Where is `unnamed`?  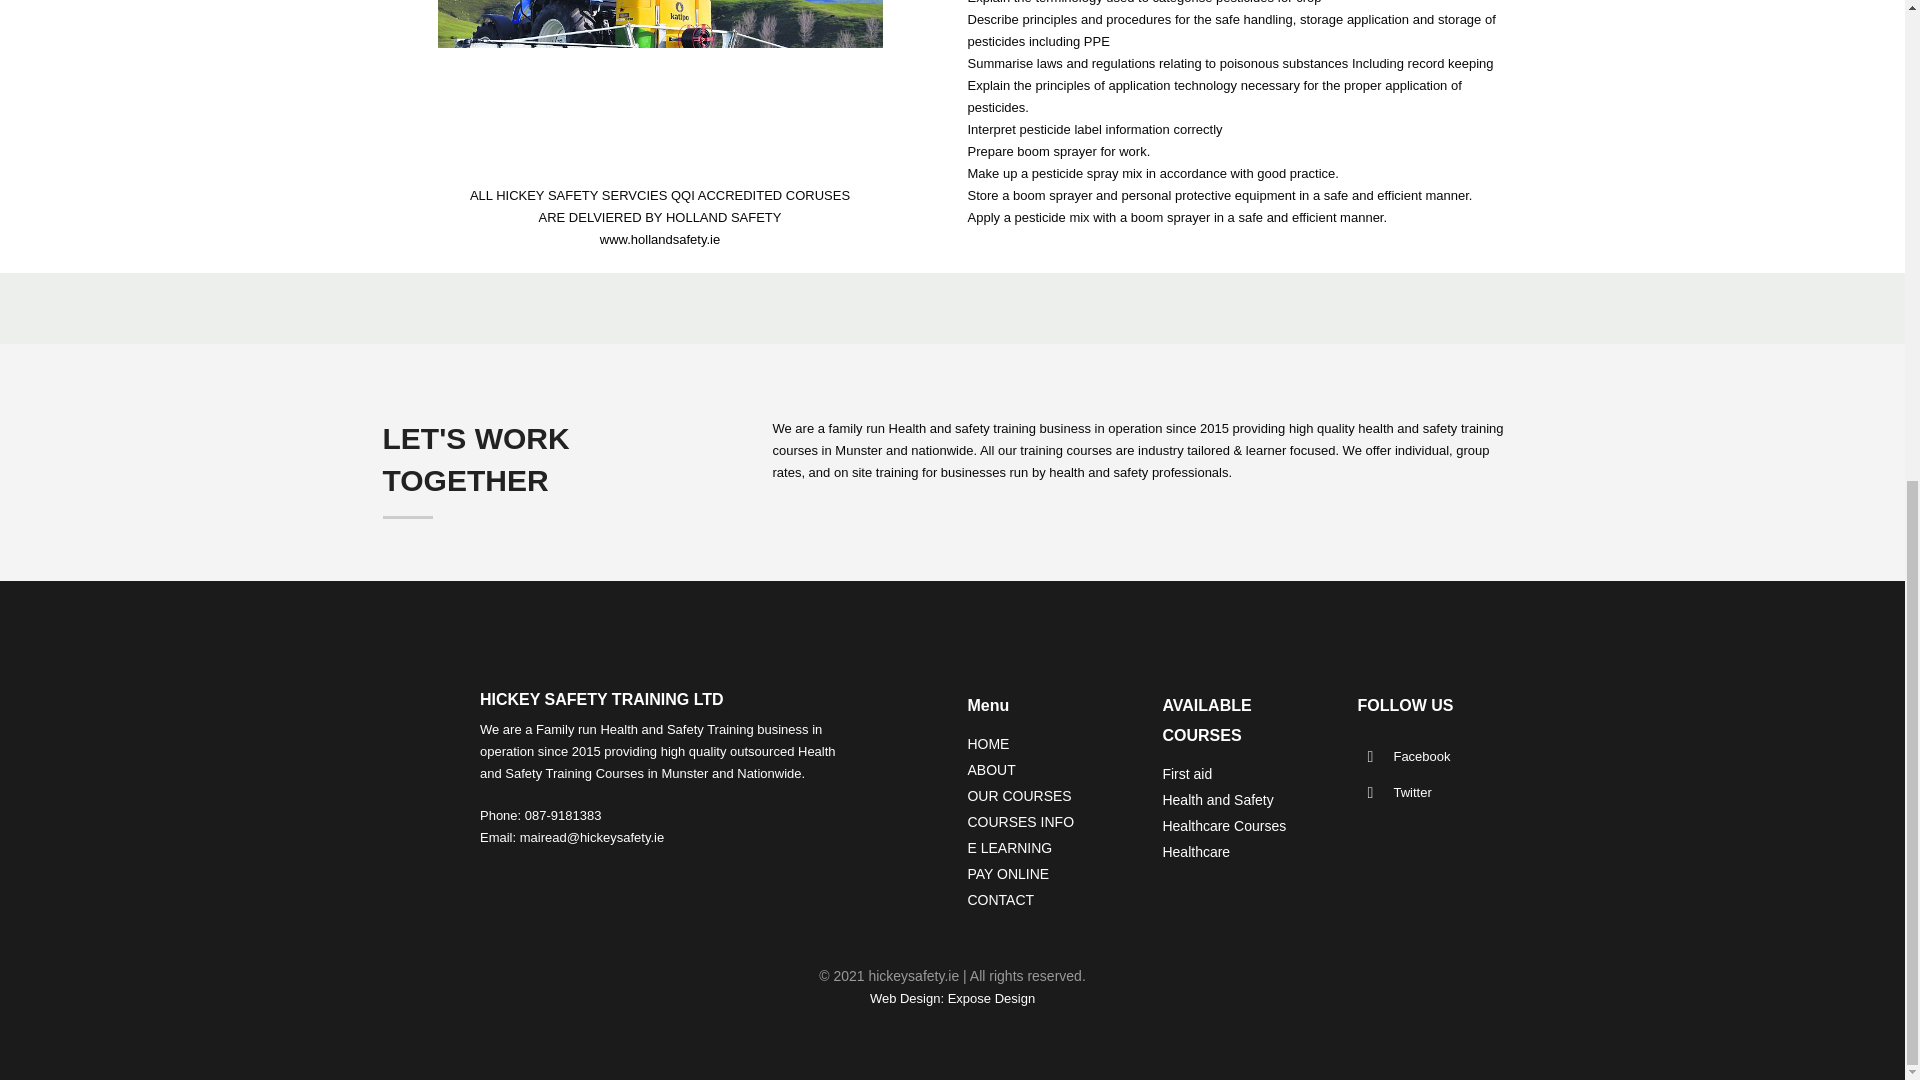
unnamed is located at coordinates (660, 78).